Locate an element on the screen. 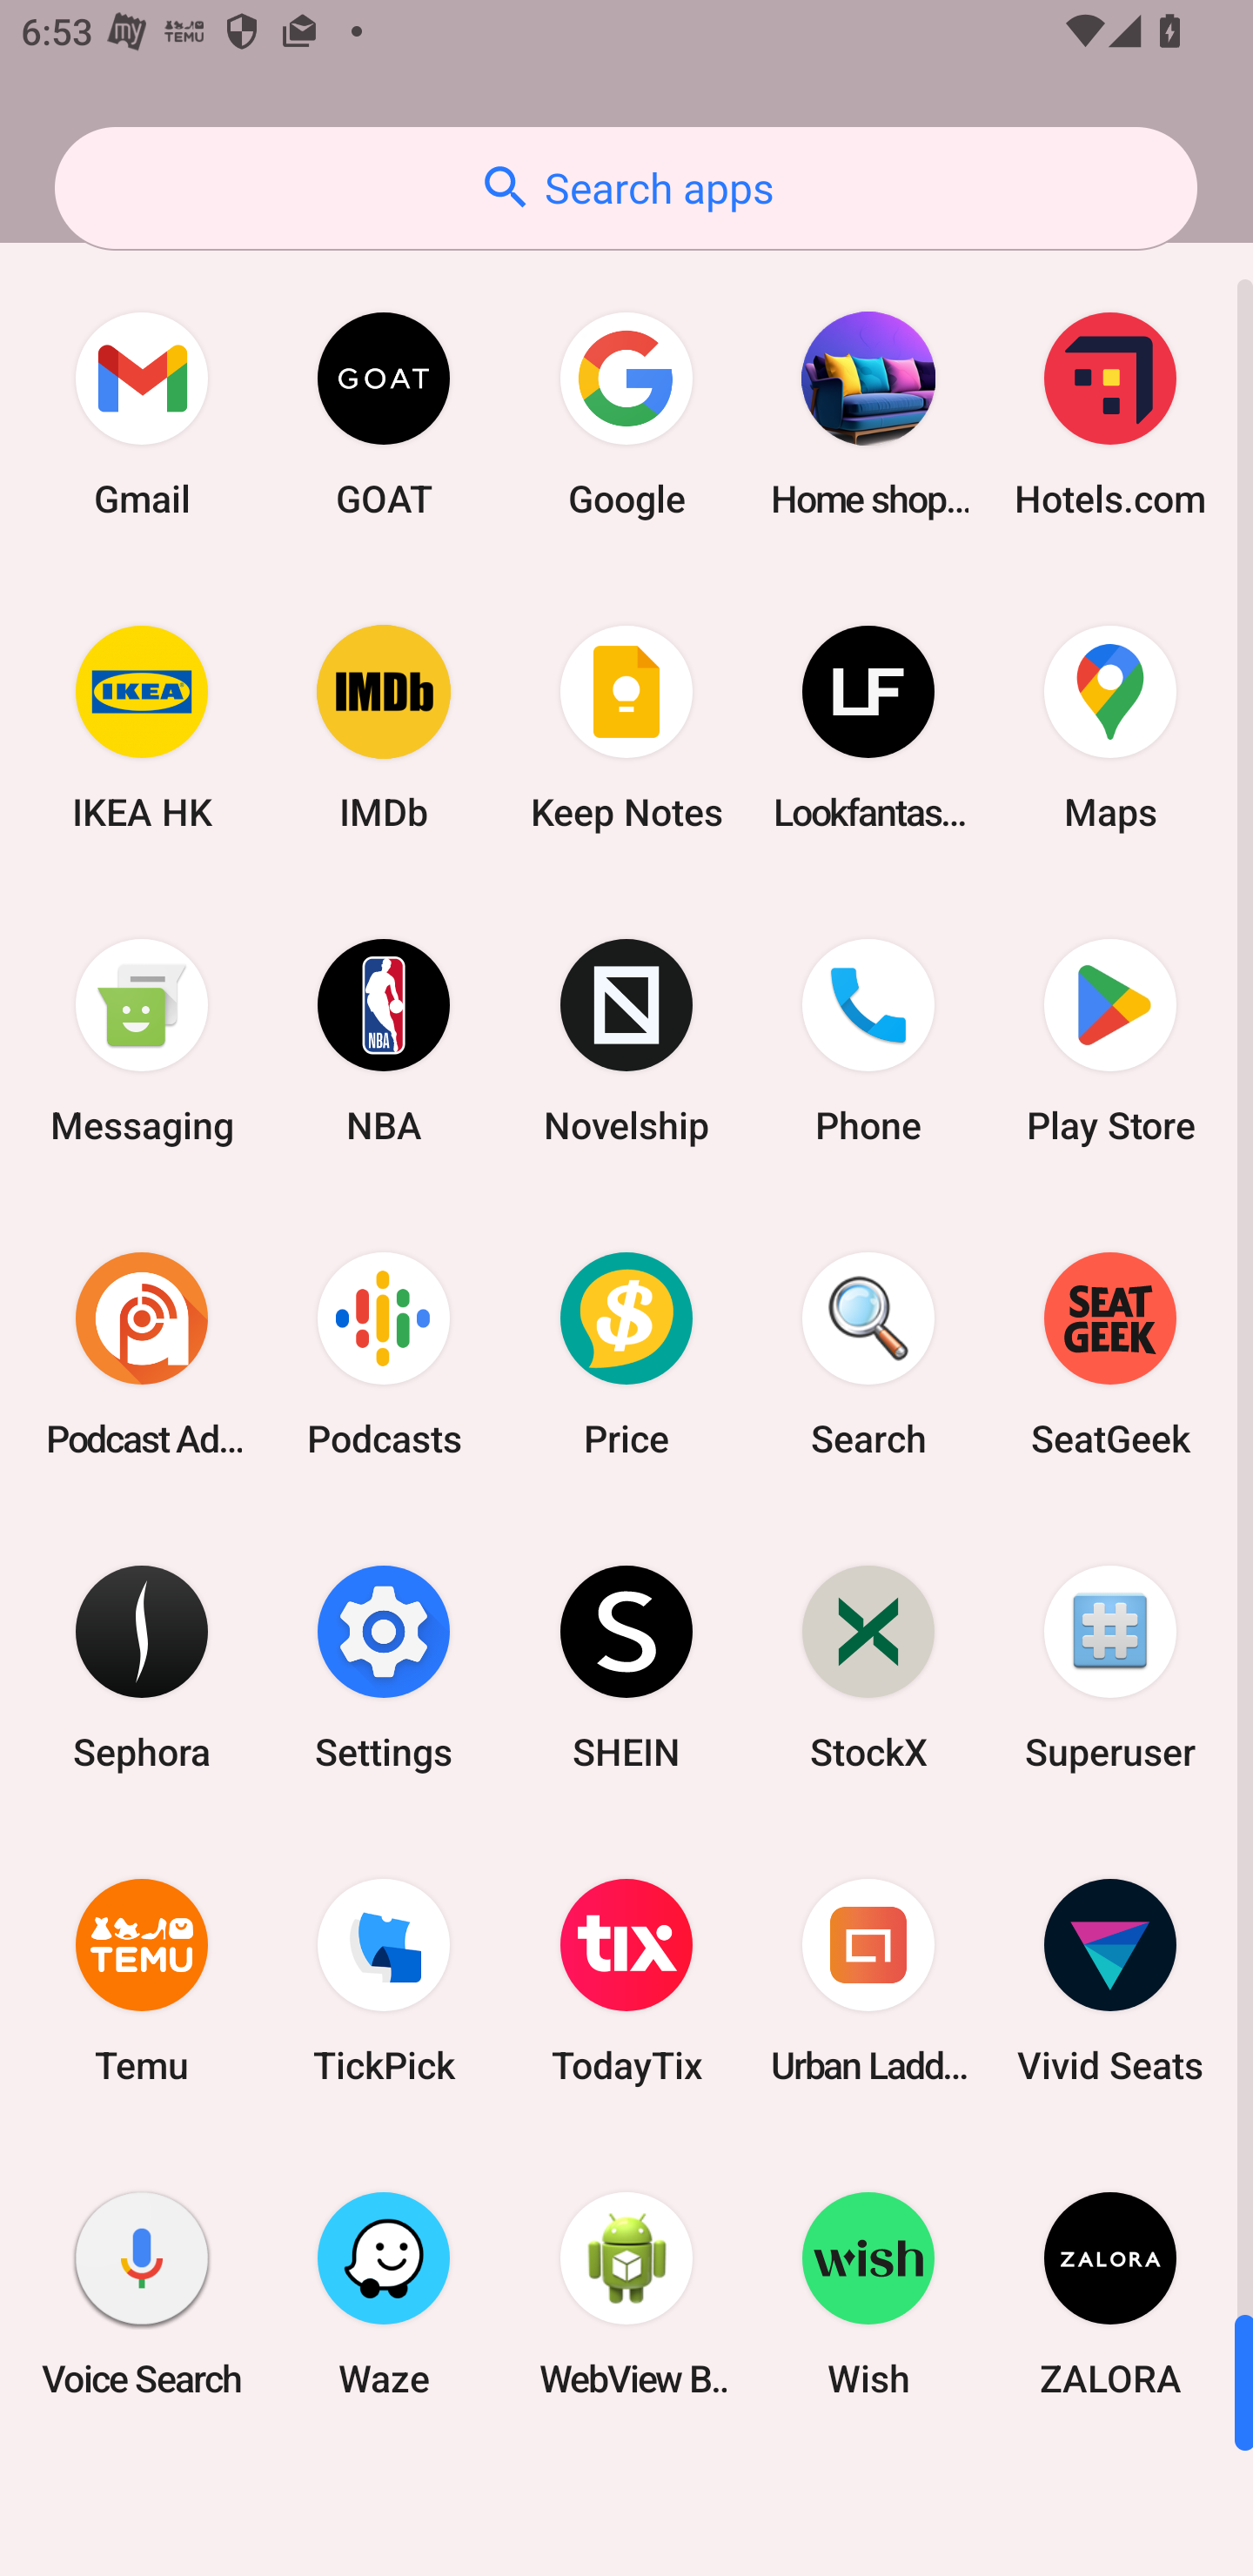 The height and width of the screenshot is (2576, 1253). Settings is located at coordinates (384, 1666).